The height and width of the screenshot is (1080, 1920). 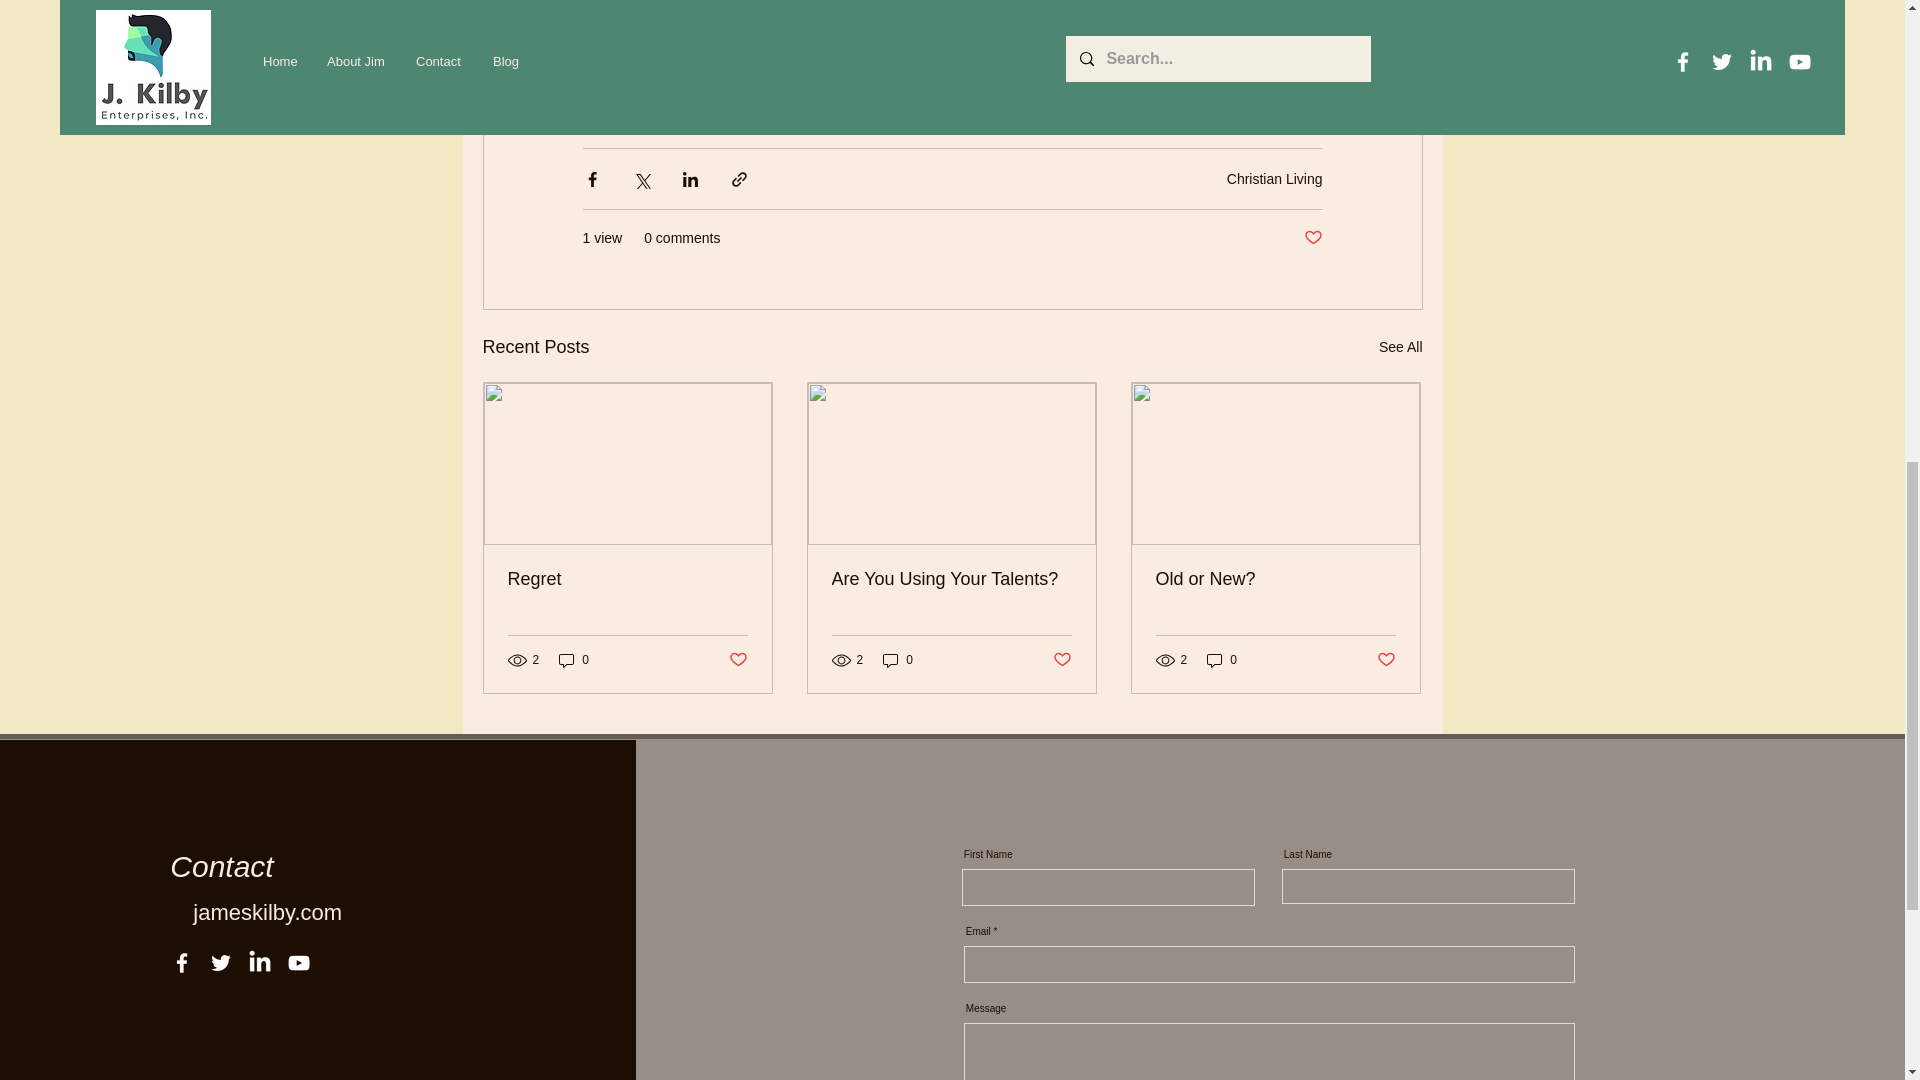 What do you see at coordinates (574, 659) in the screenshot?
I see `0` at bounding box center [574, 659].